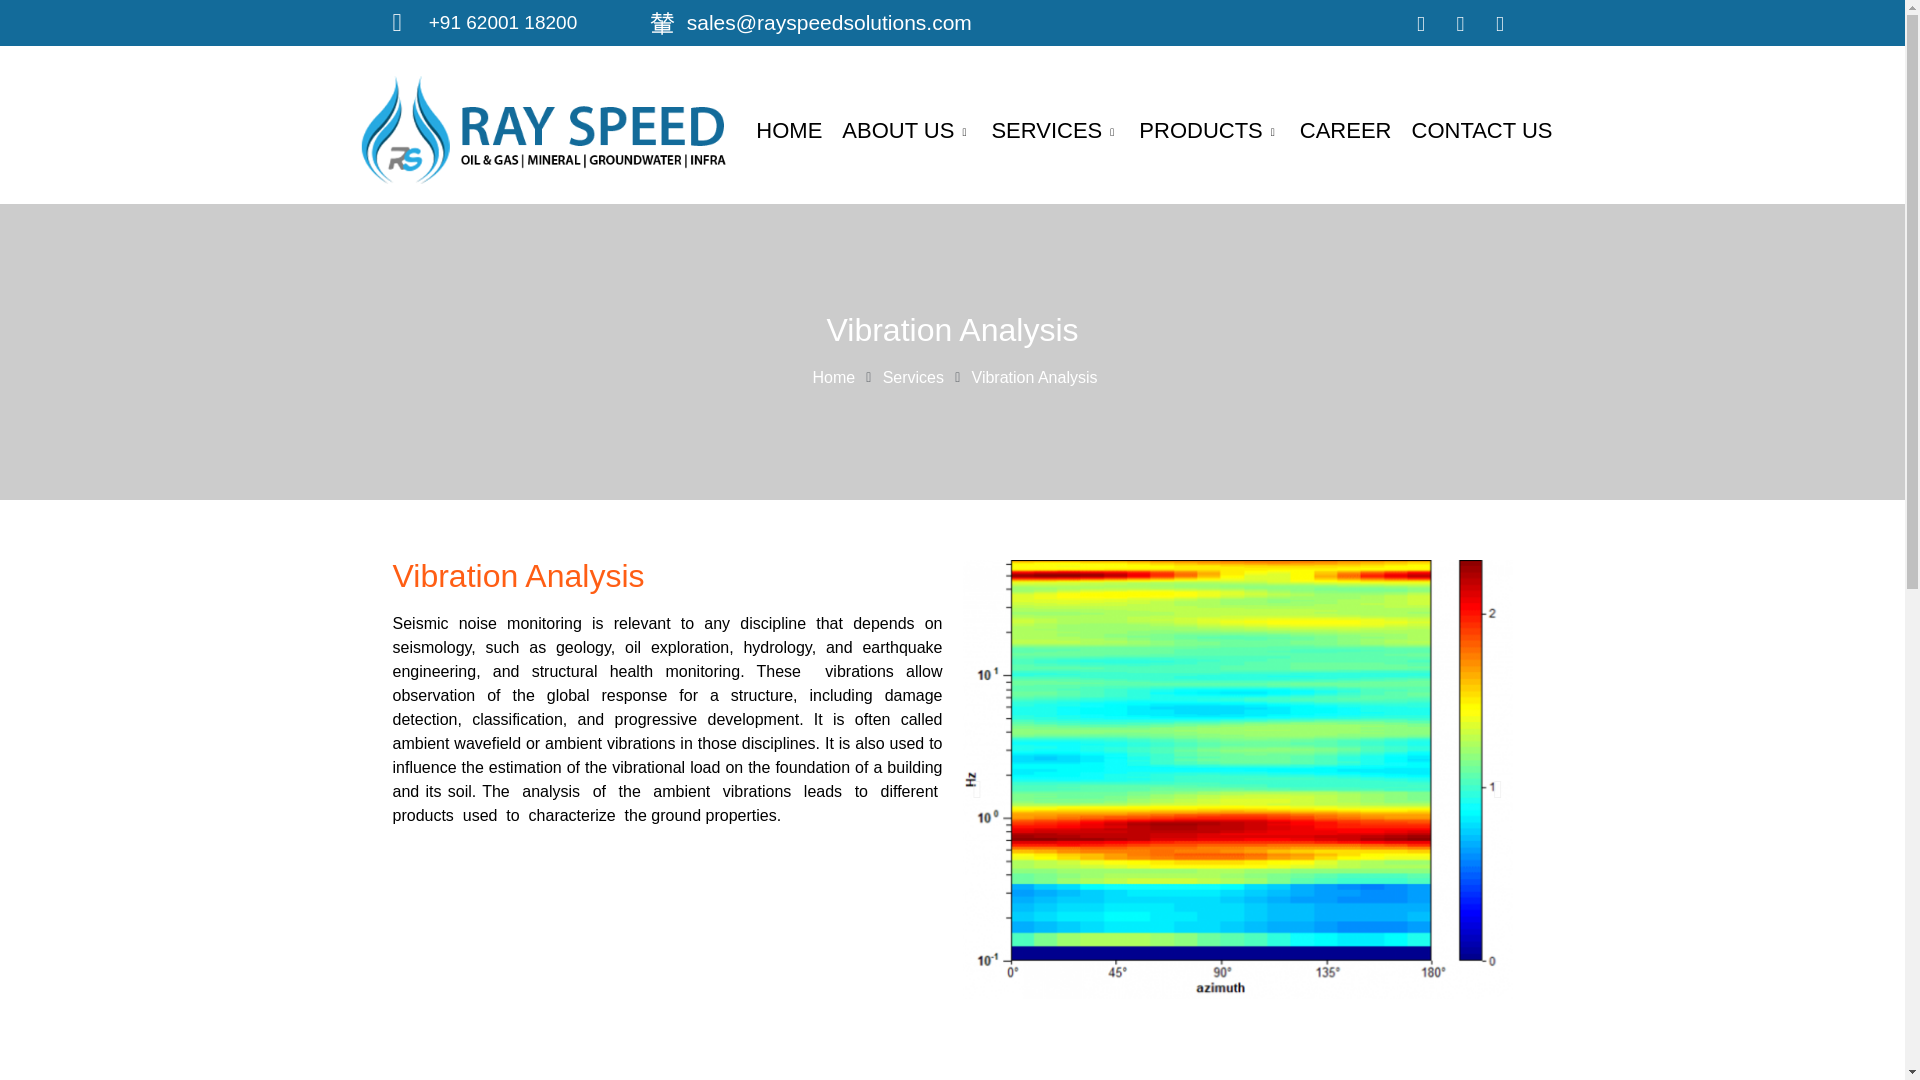 Image resolution: width=1920 pixels, height=1080 pixels. I want to click on Home, so click(830, 378).